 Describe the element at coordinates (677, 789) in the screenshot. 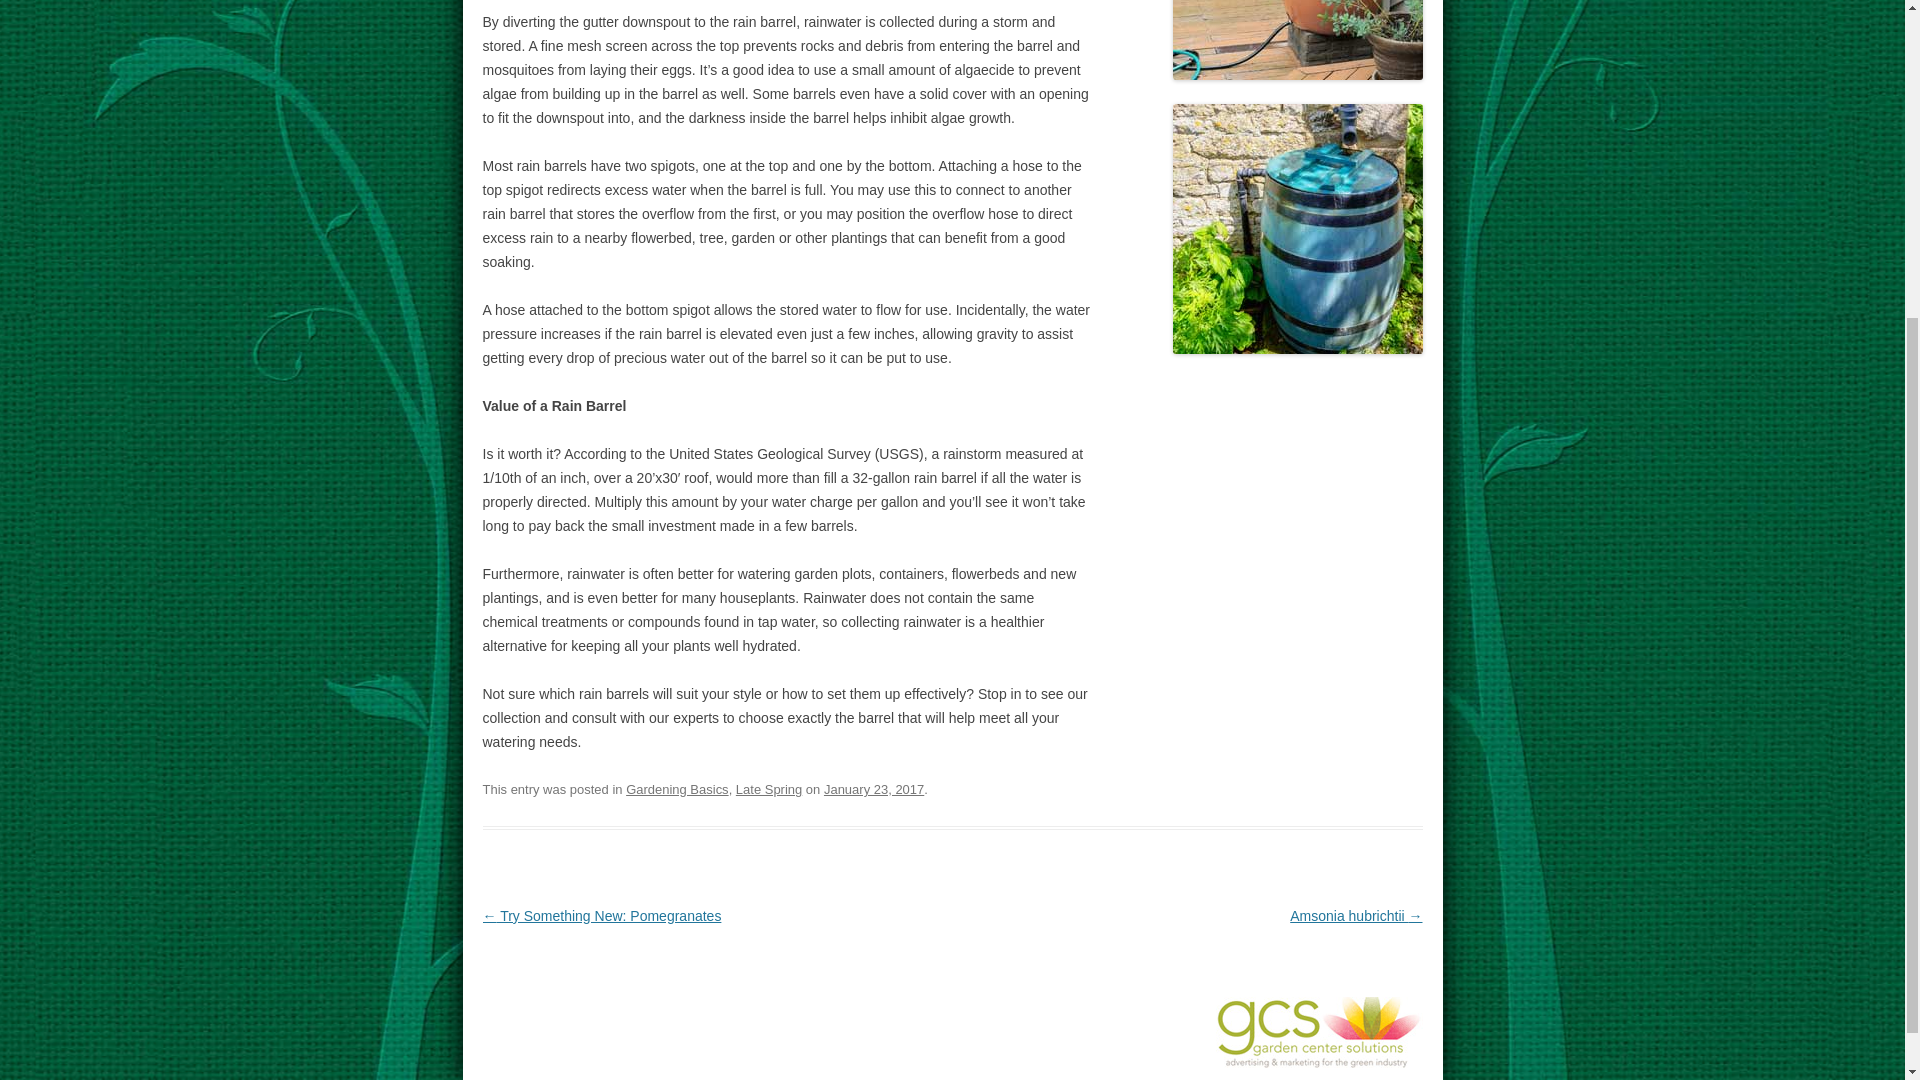

I see `Gardening Basics` at that location.